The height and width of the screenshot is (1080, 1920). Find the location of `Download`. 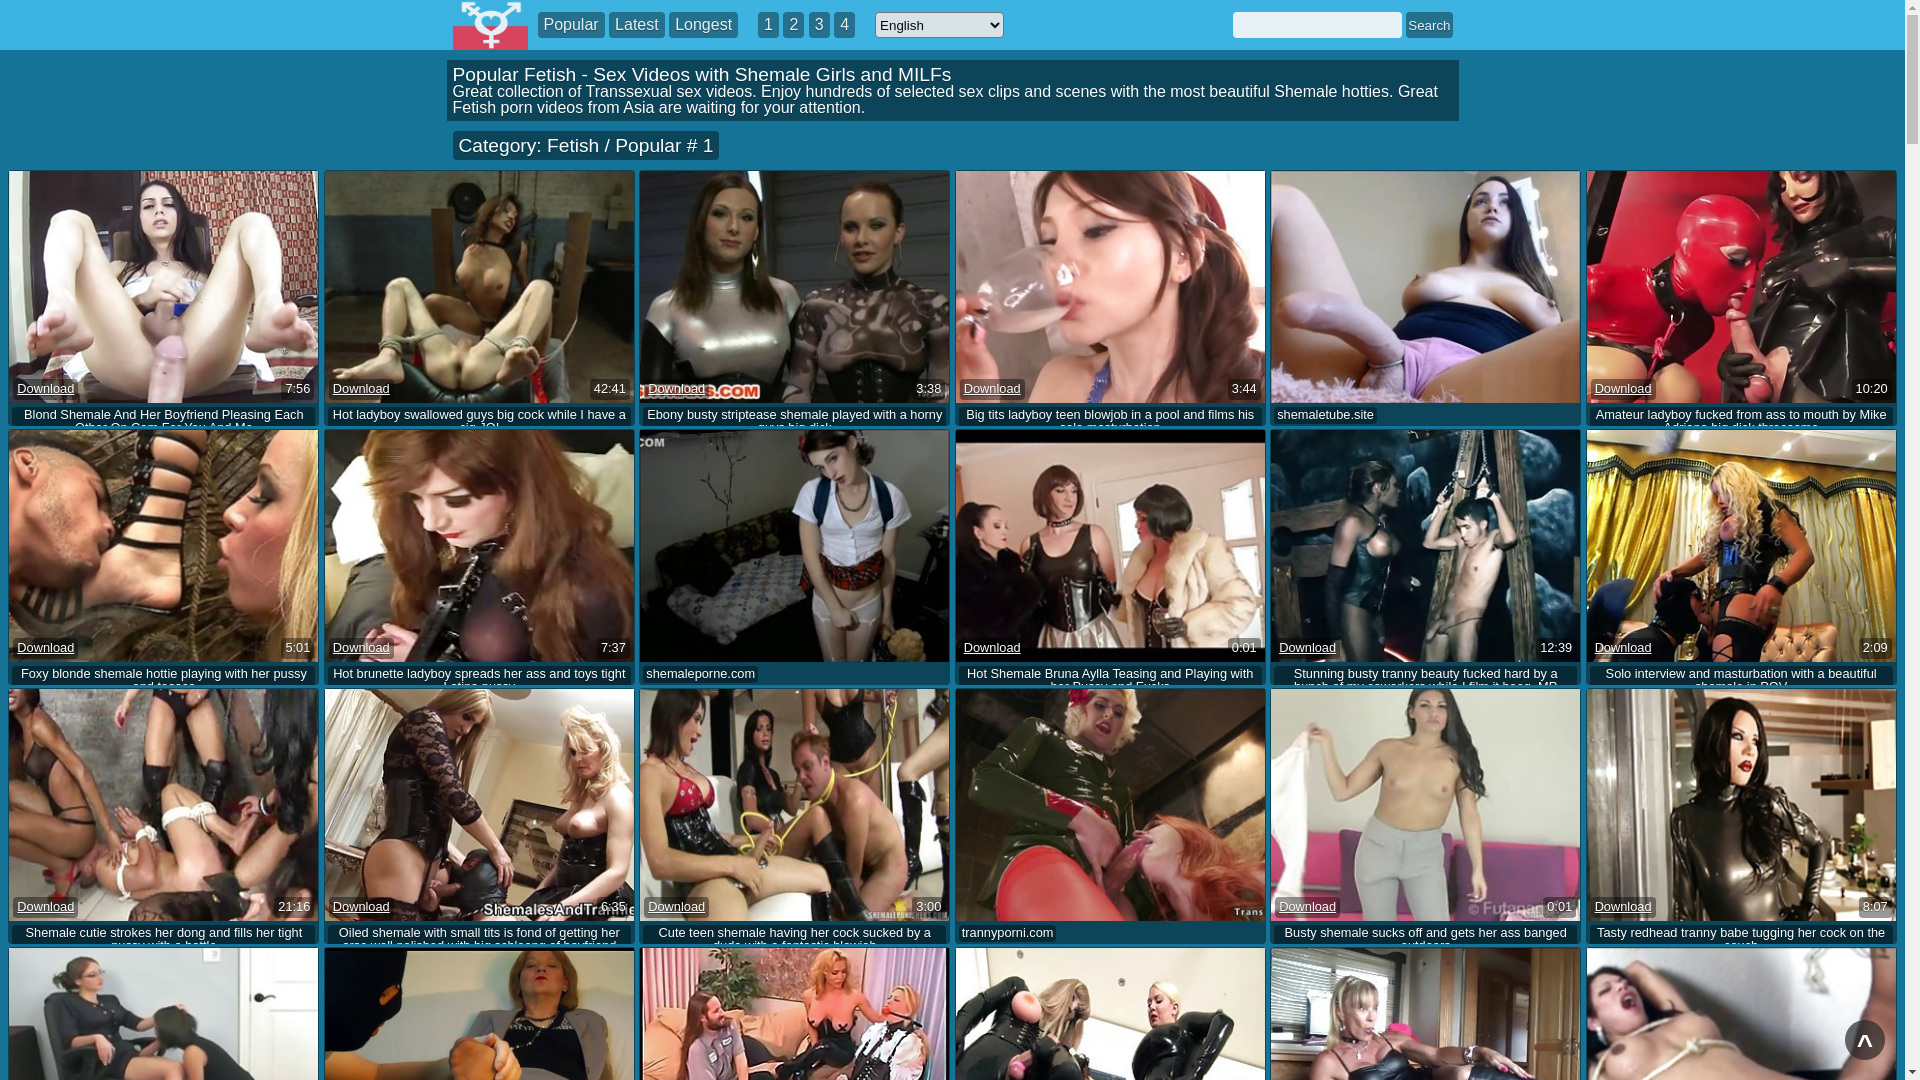

Download is located at coordinates (1624, 648).